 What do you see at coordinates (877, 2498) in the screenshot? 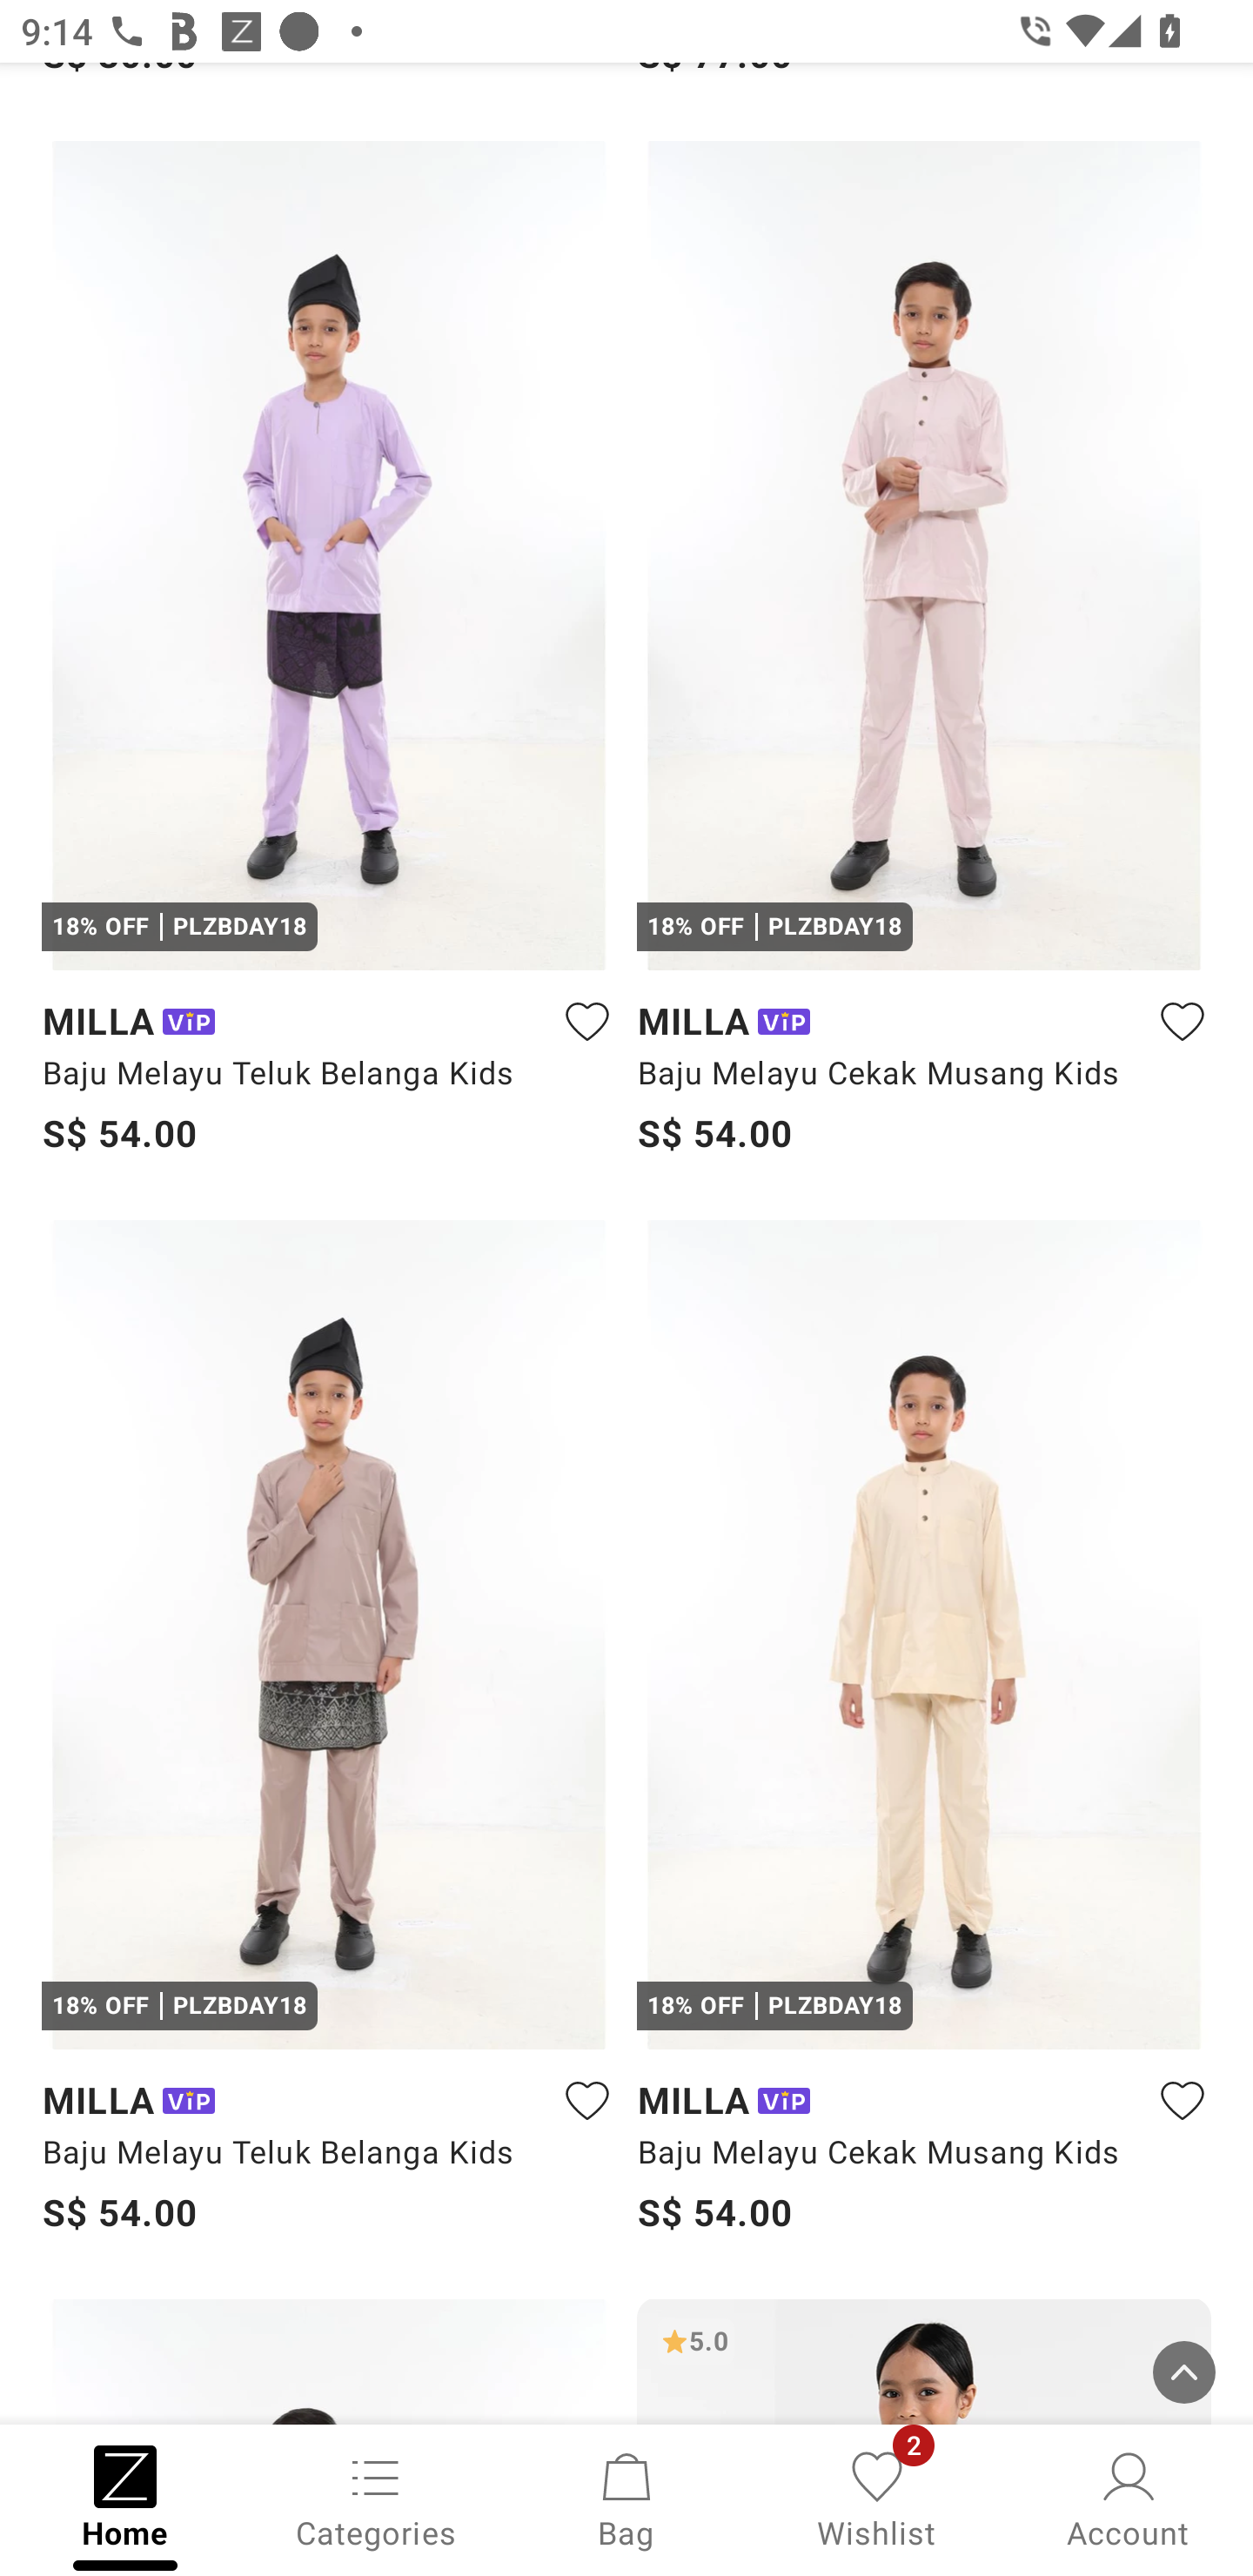
I see `Wishlist, 2 new notifications Wishlist` at bounding box center [877, 2498].